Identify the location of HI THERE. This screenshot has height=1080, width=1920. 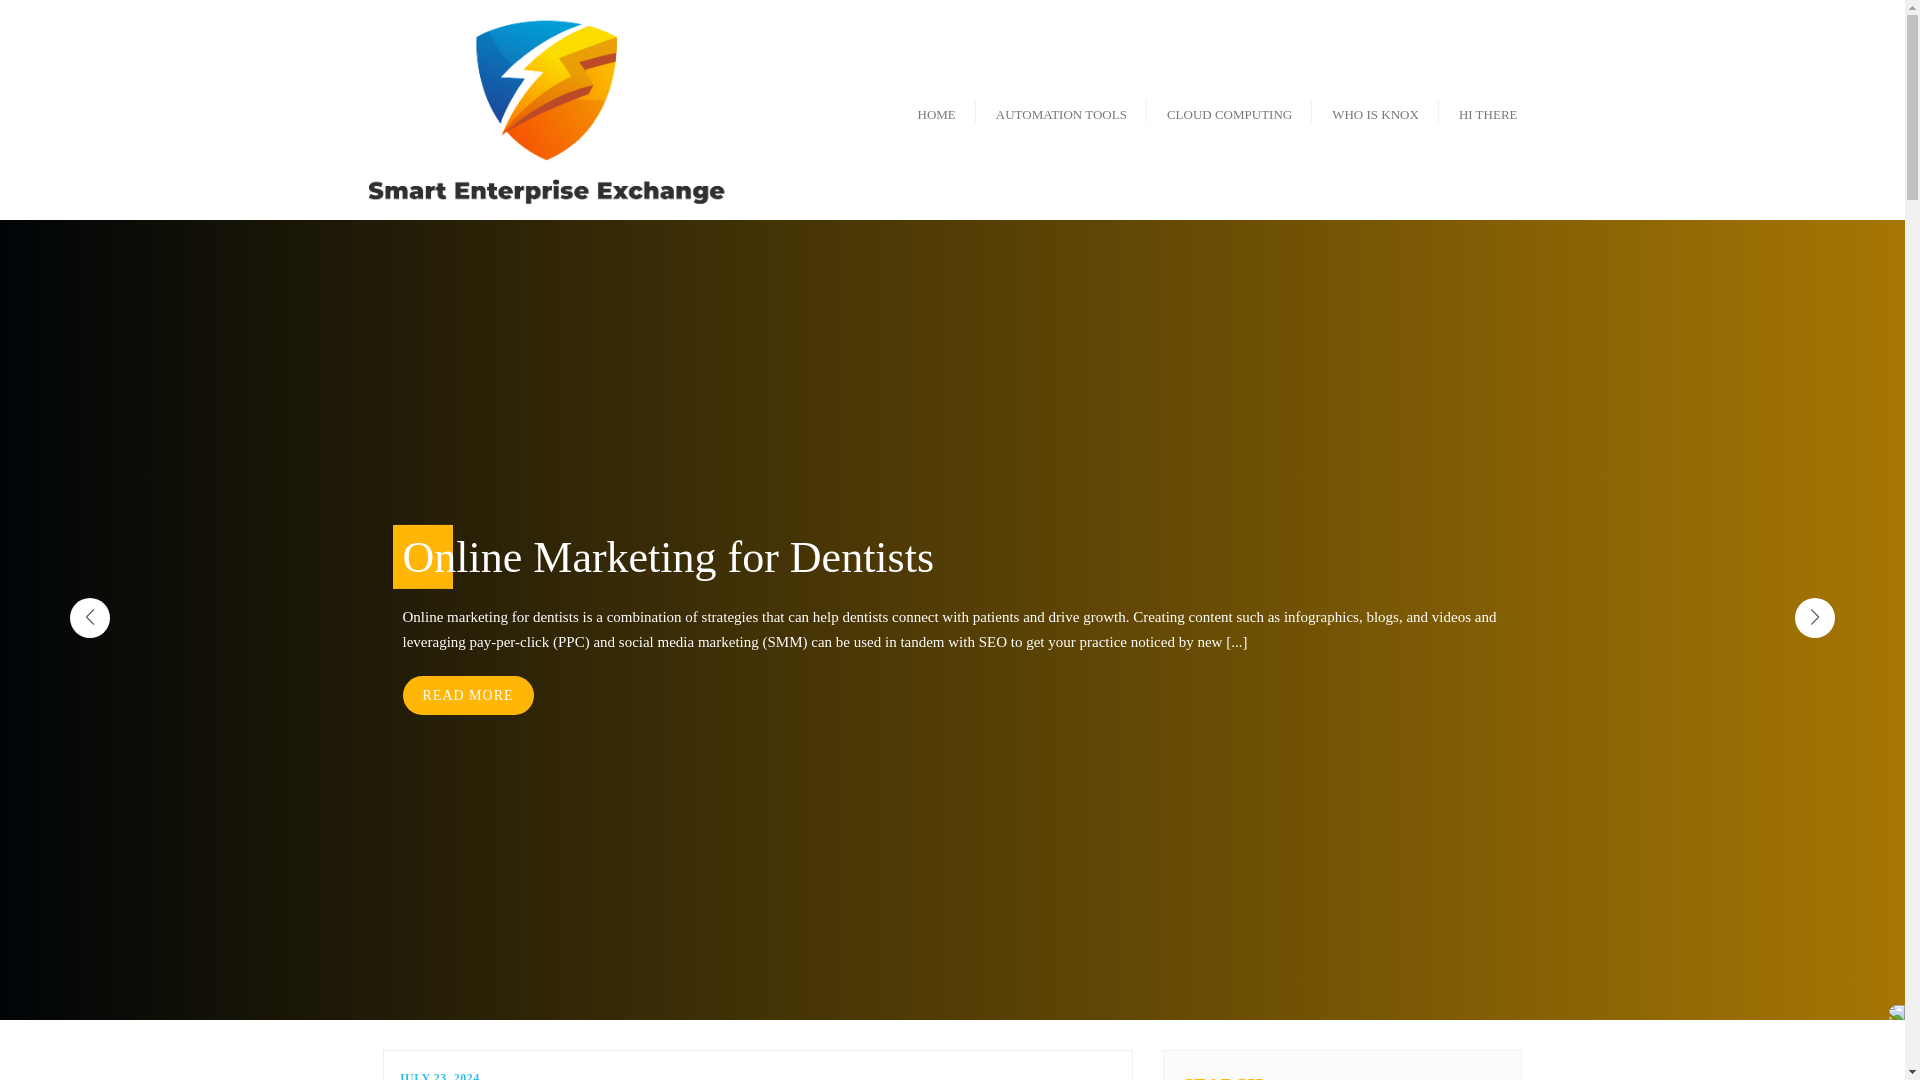
(1488, 108).